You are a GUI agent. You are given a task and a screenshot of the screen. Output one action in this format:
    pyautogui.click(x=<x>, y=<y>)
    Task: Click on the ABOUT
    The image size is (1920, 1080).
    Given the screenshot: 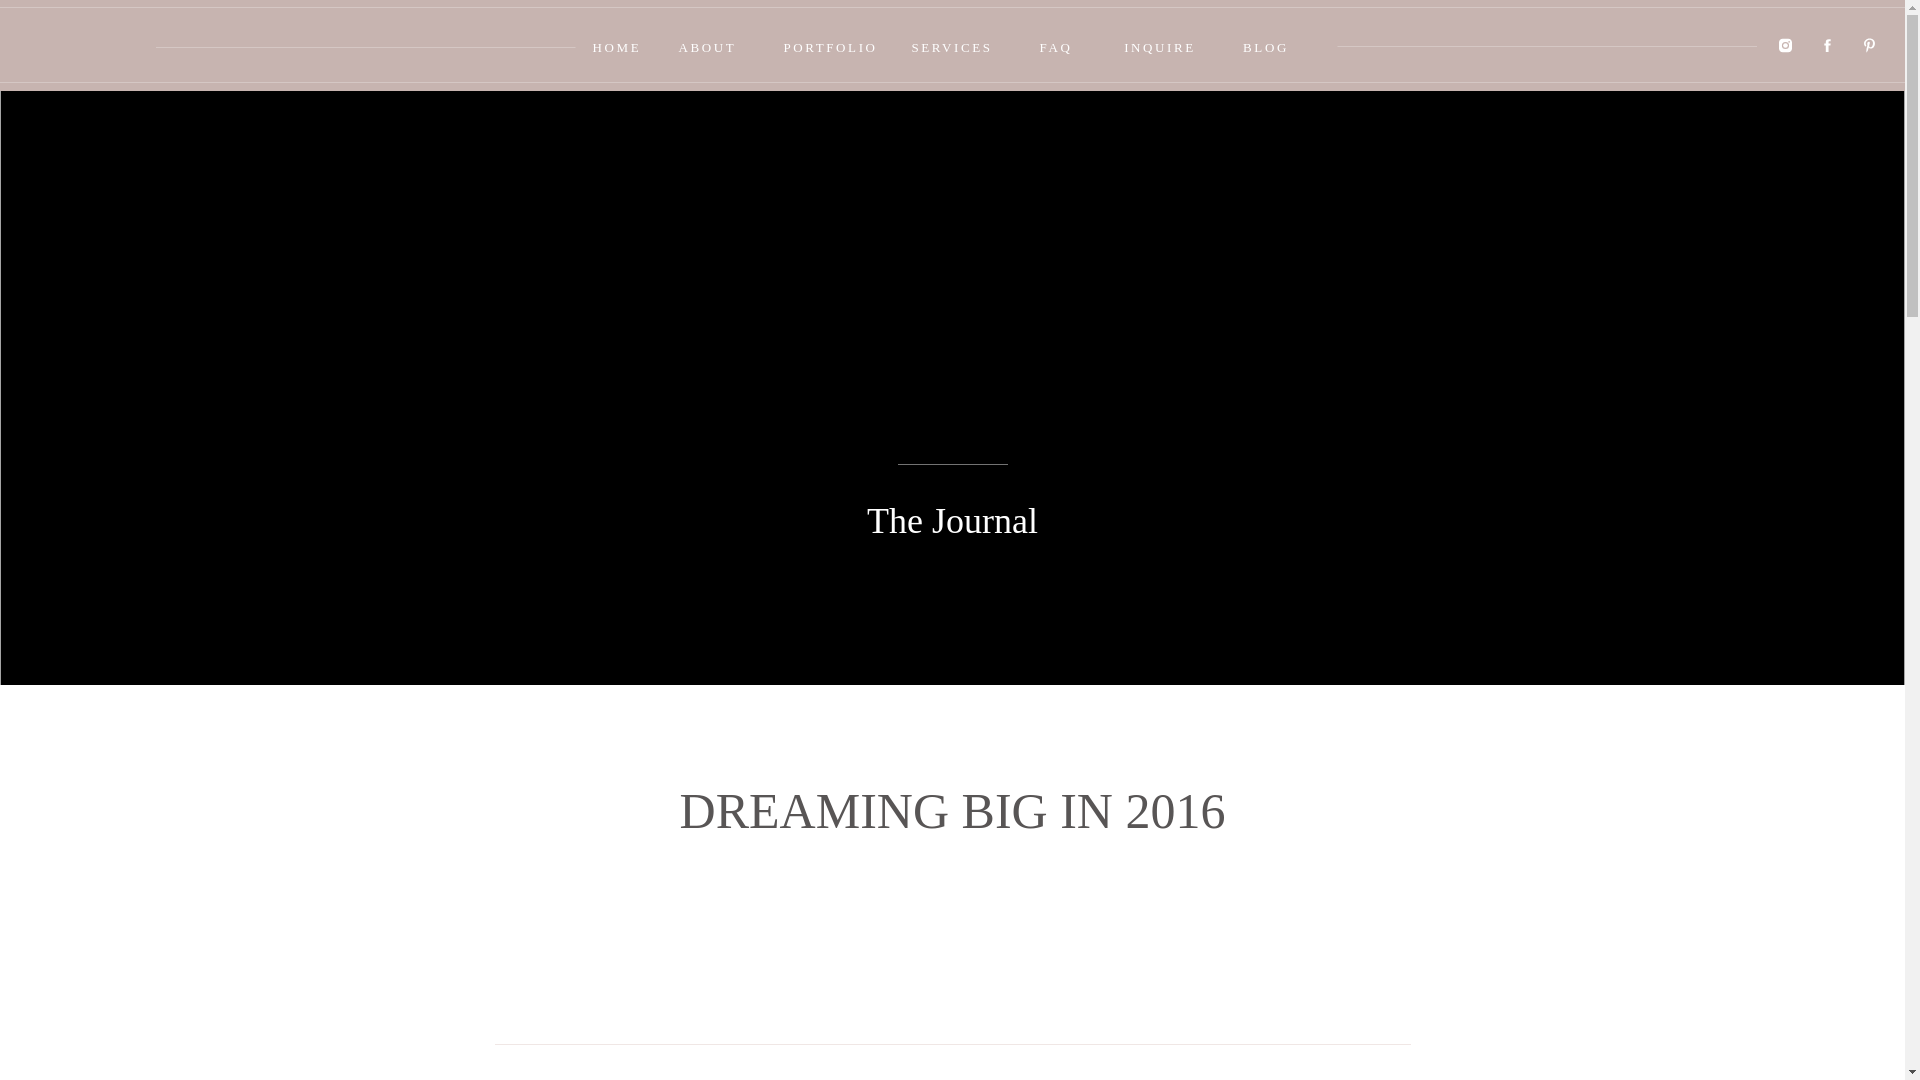 What is the action you would take?
    pyautogui.click(x=707, y=45)
    